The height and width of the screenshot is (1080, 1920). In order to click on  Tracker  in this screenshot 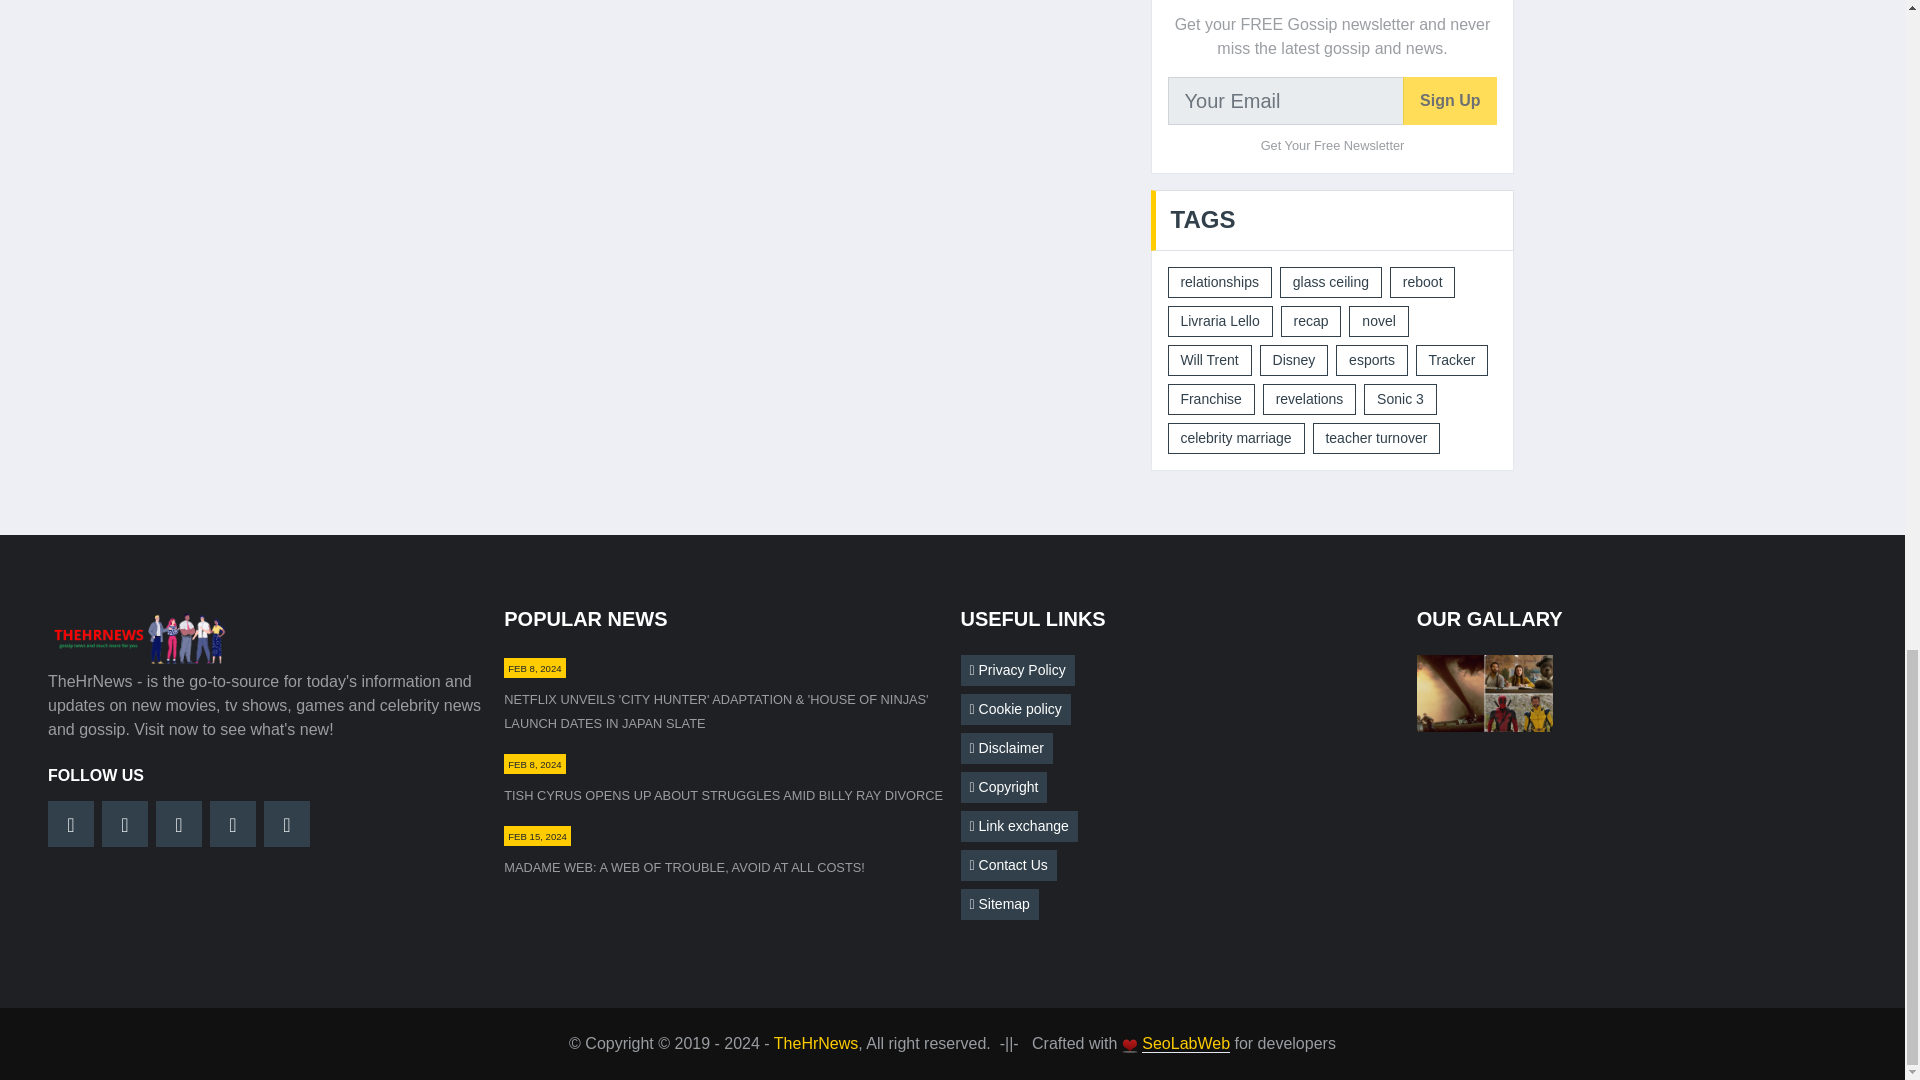, I will do `click(1452, 360)`.